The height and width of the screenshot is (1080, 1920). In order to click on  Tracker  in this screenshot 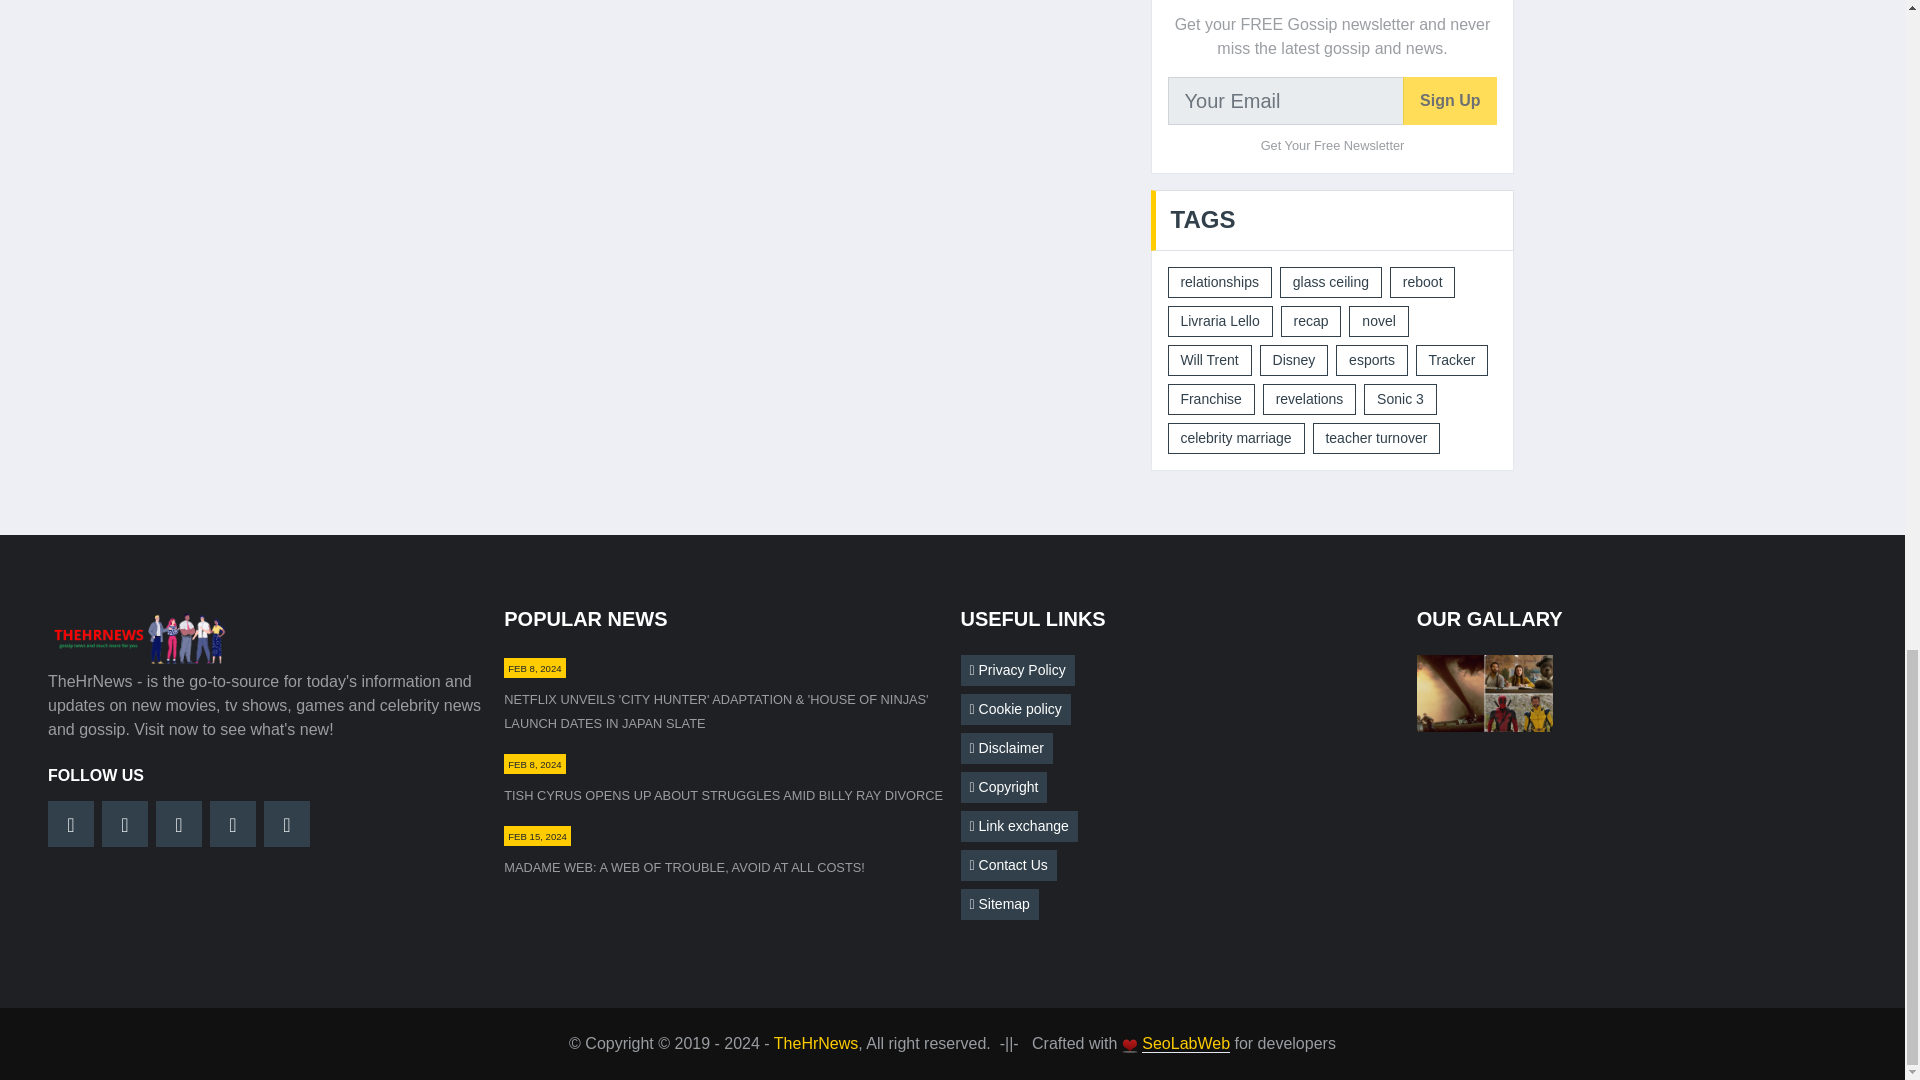, I will do `click(1452, 360)`.